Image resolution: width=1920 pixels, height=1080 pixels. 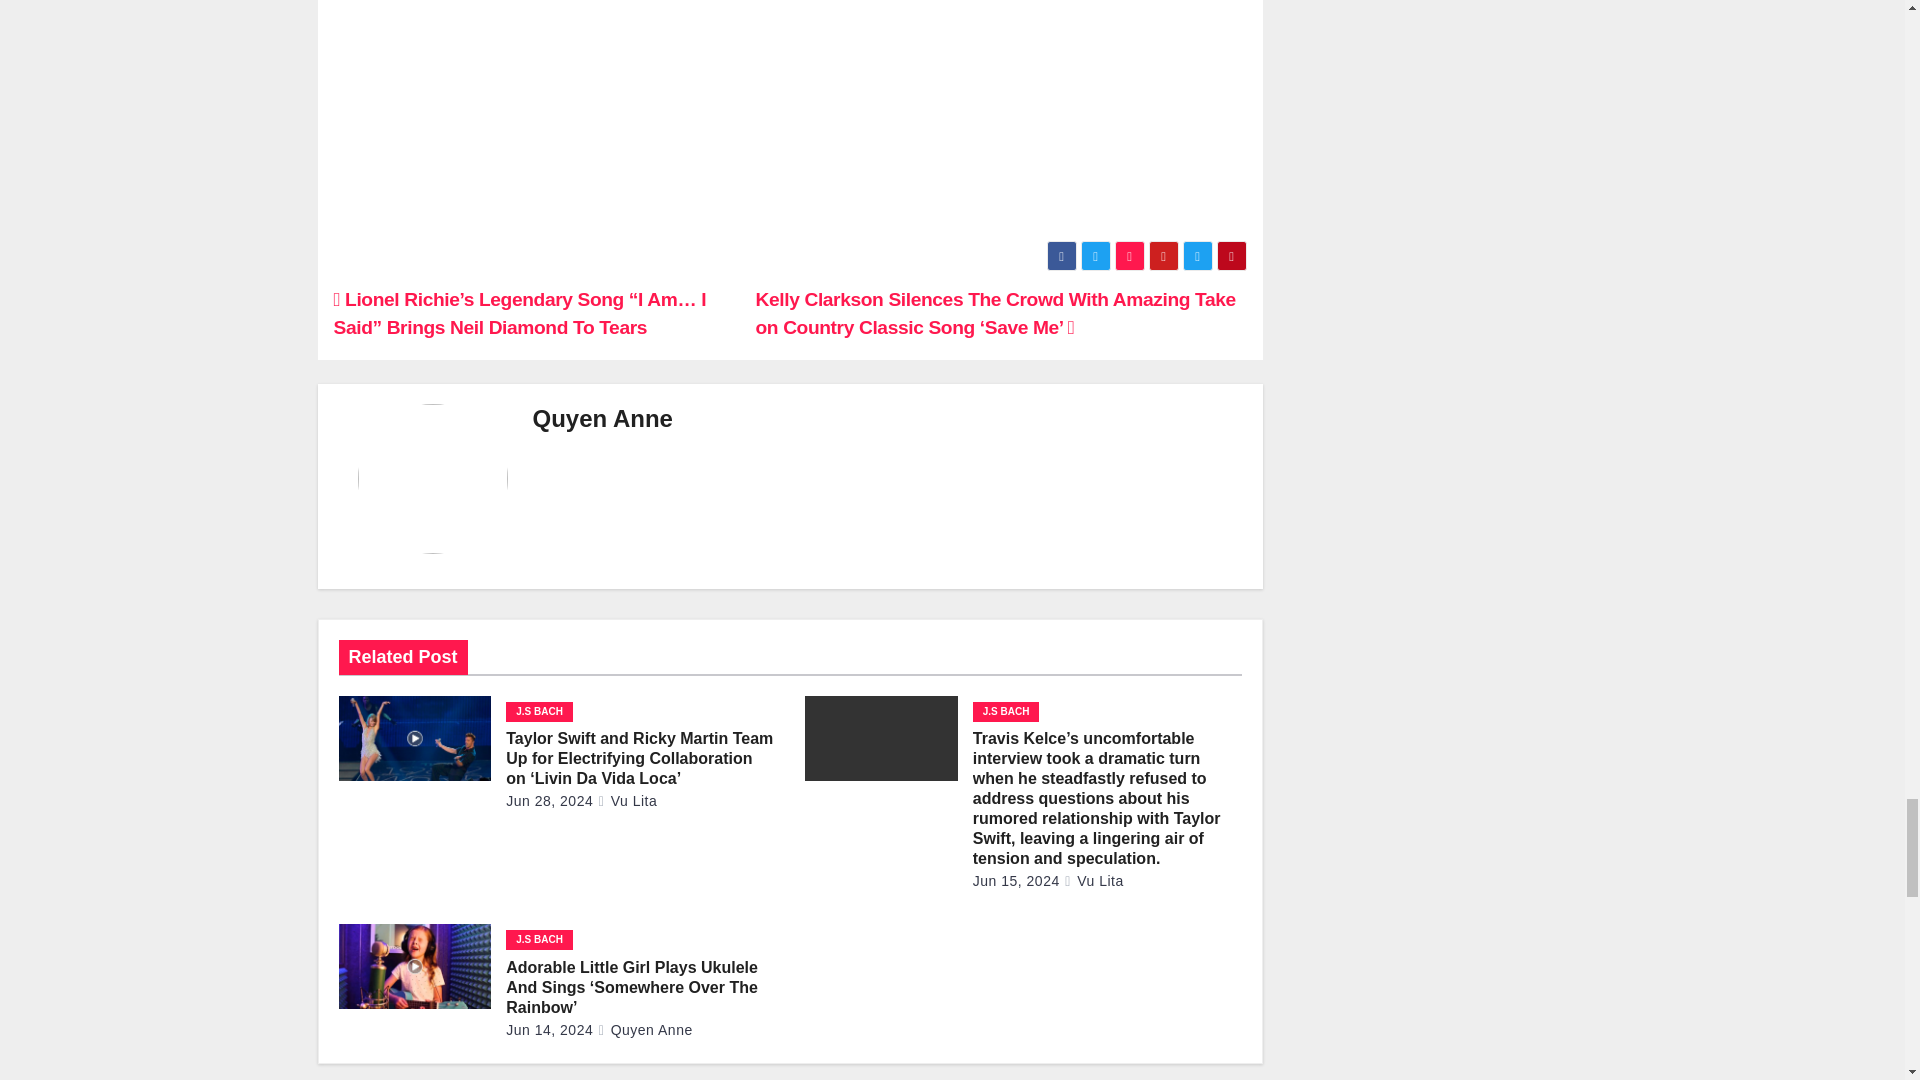 What do you see at coordinates (645, 1029) in the screenshot?
I see `Quyen Anne` at bounding box center [645, 1029].